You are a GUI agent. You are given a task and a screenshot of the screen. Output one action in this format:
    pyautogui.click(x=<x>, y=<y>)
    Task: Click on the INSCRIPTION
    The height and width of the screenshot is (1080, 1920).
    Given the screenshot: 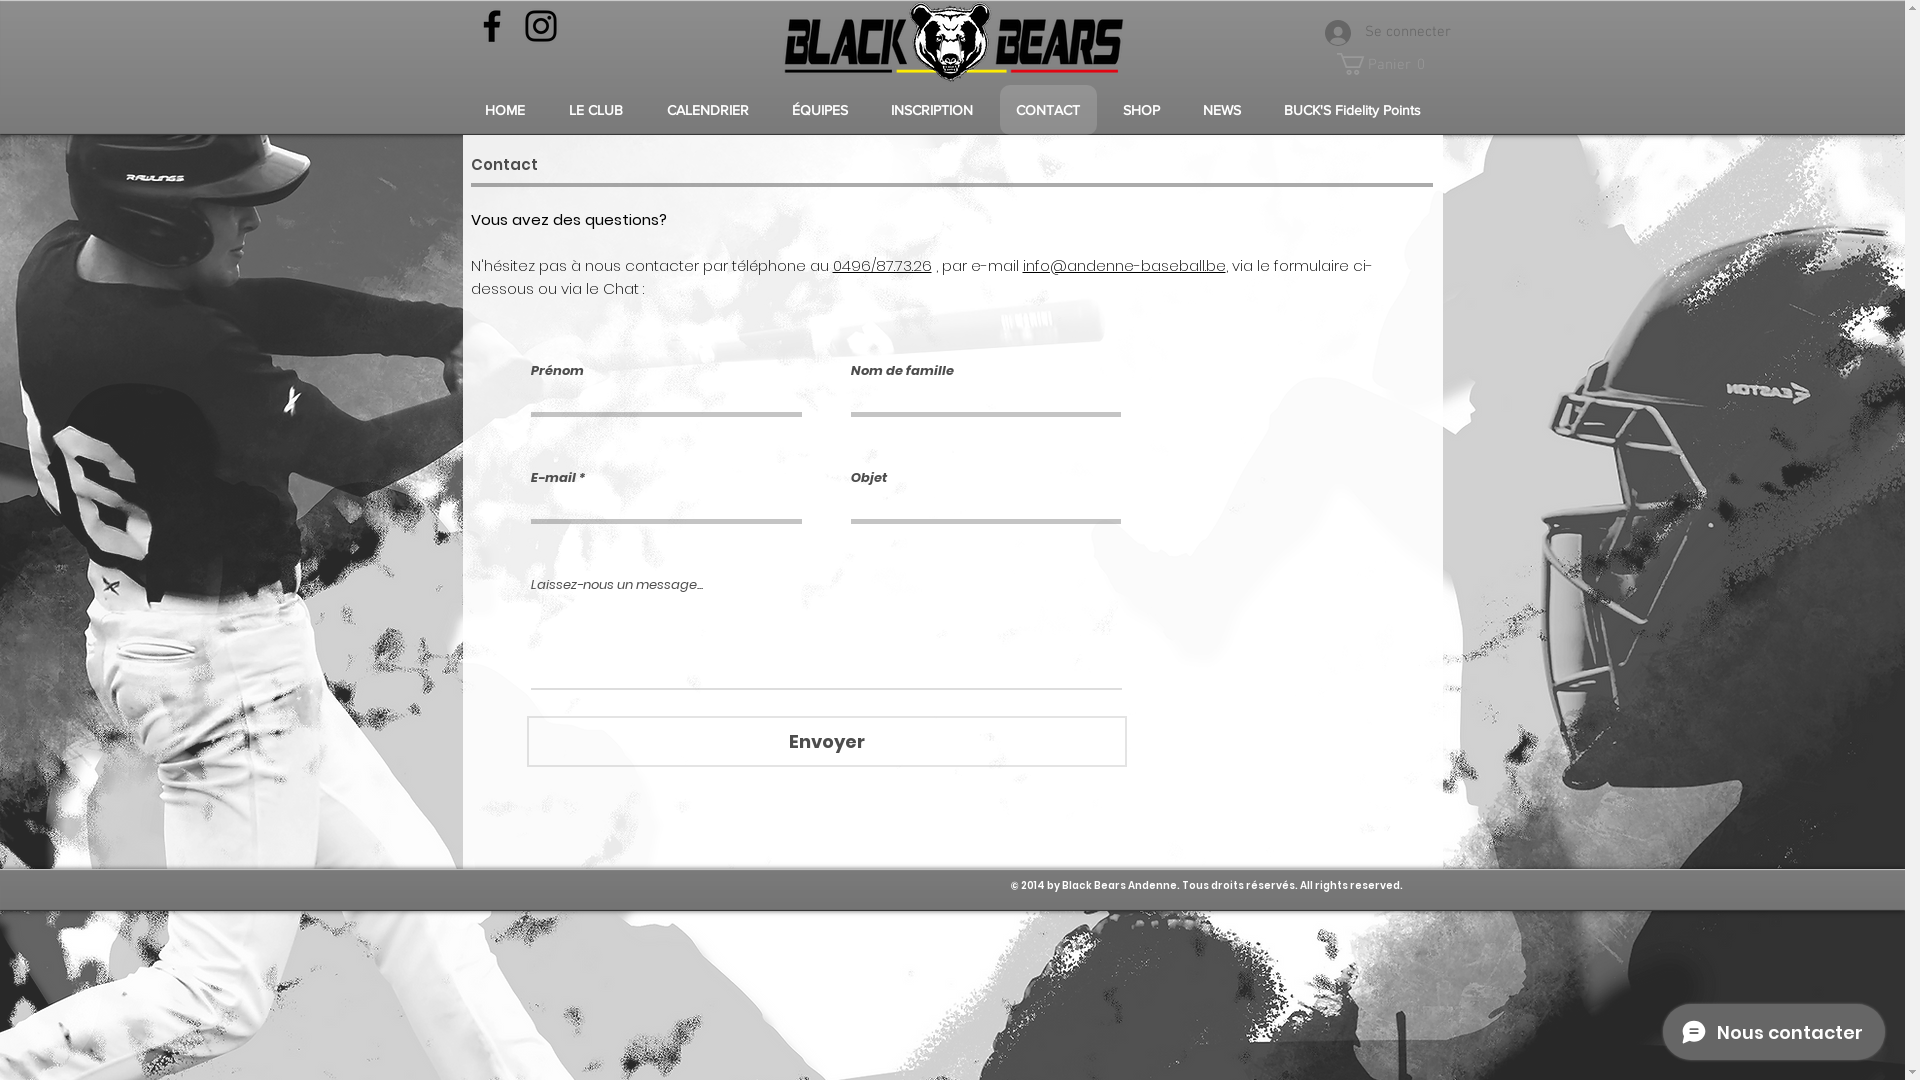 What is the action you would take?
    pyautogui.click(x=932, y=110)
    